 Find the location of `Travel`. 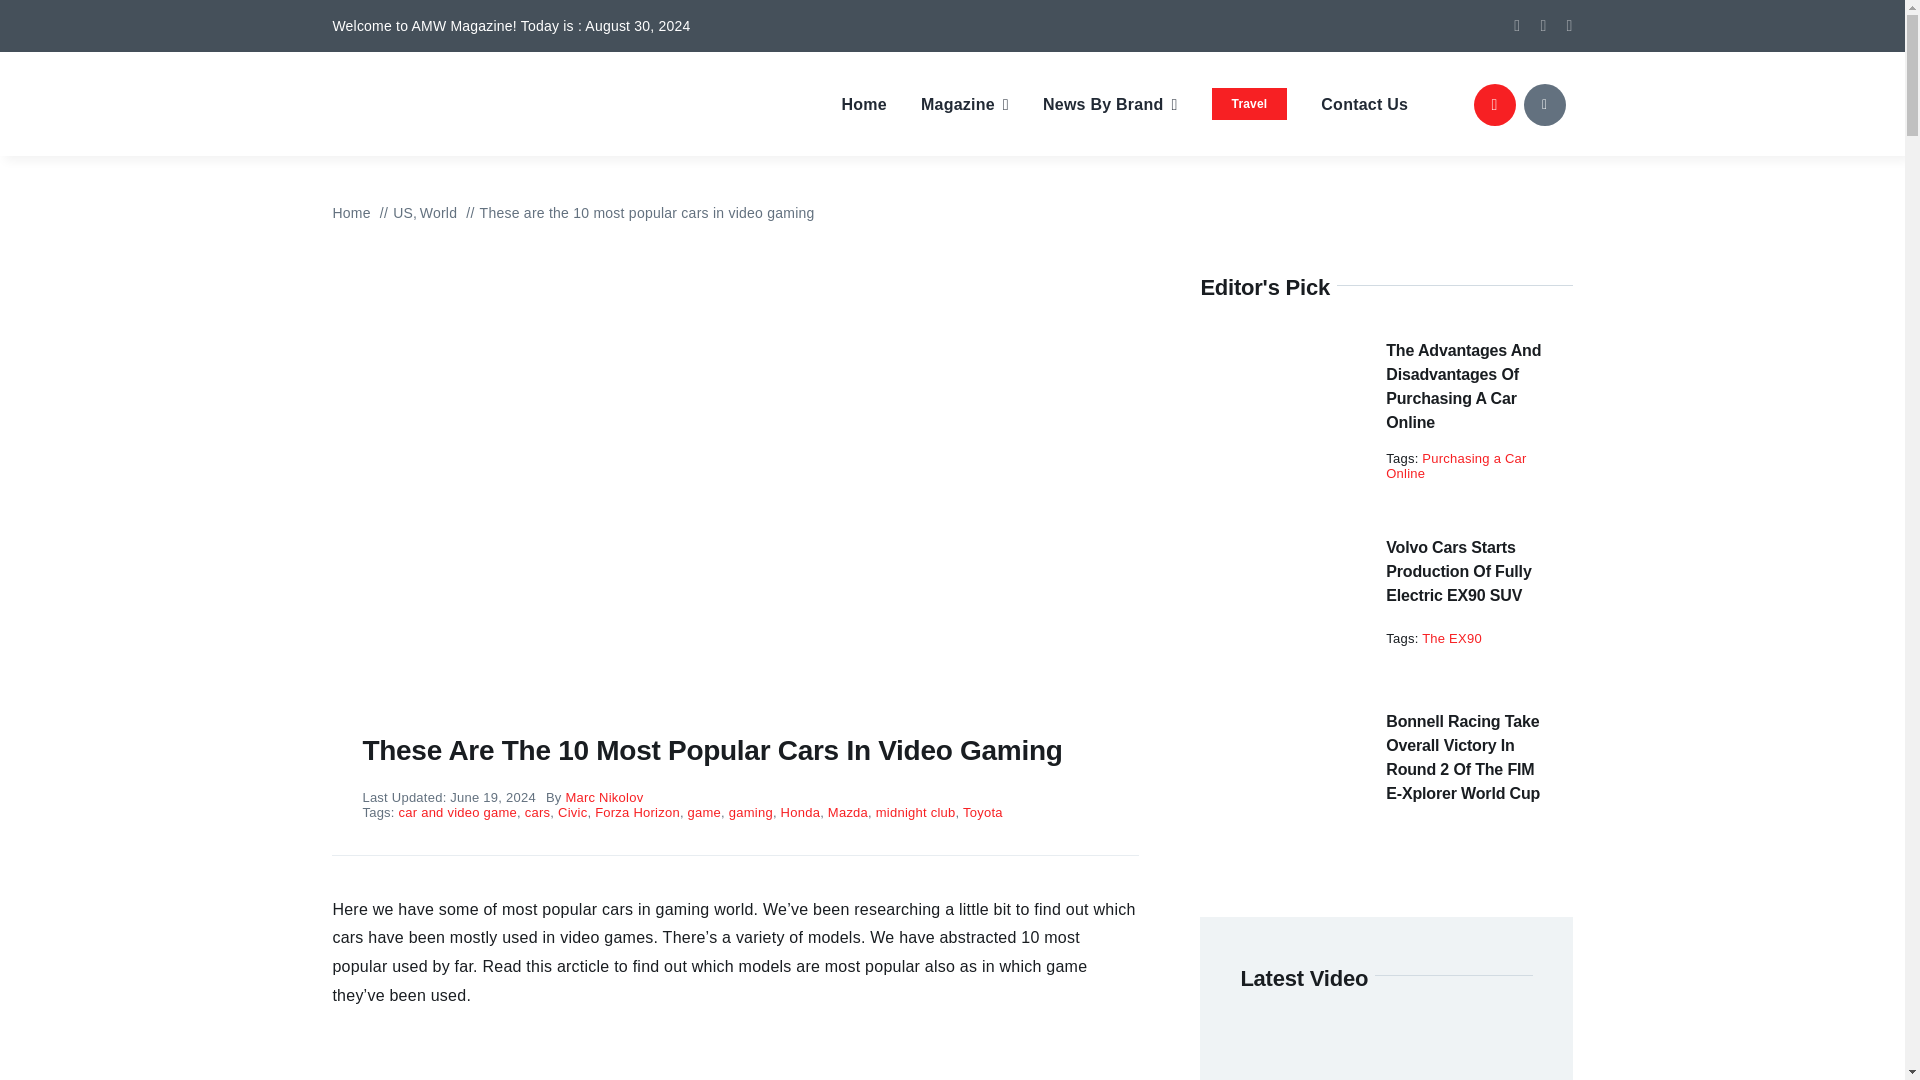

Travel is located at coordinates (1250, 104).